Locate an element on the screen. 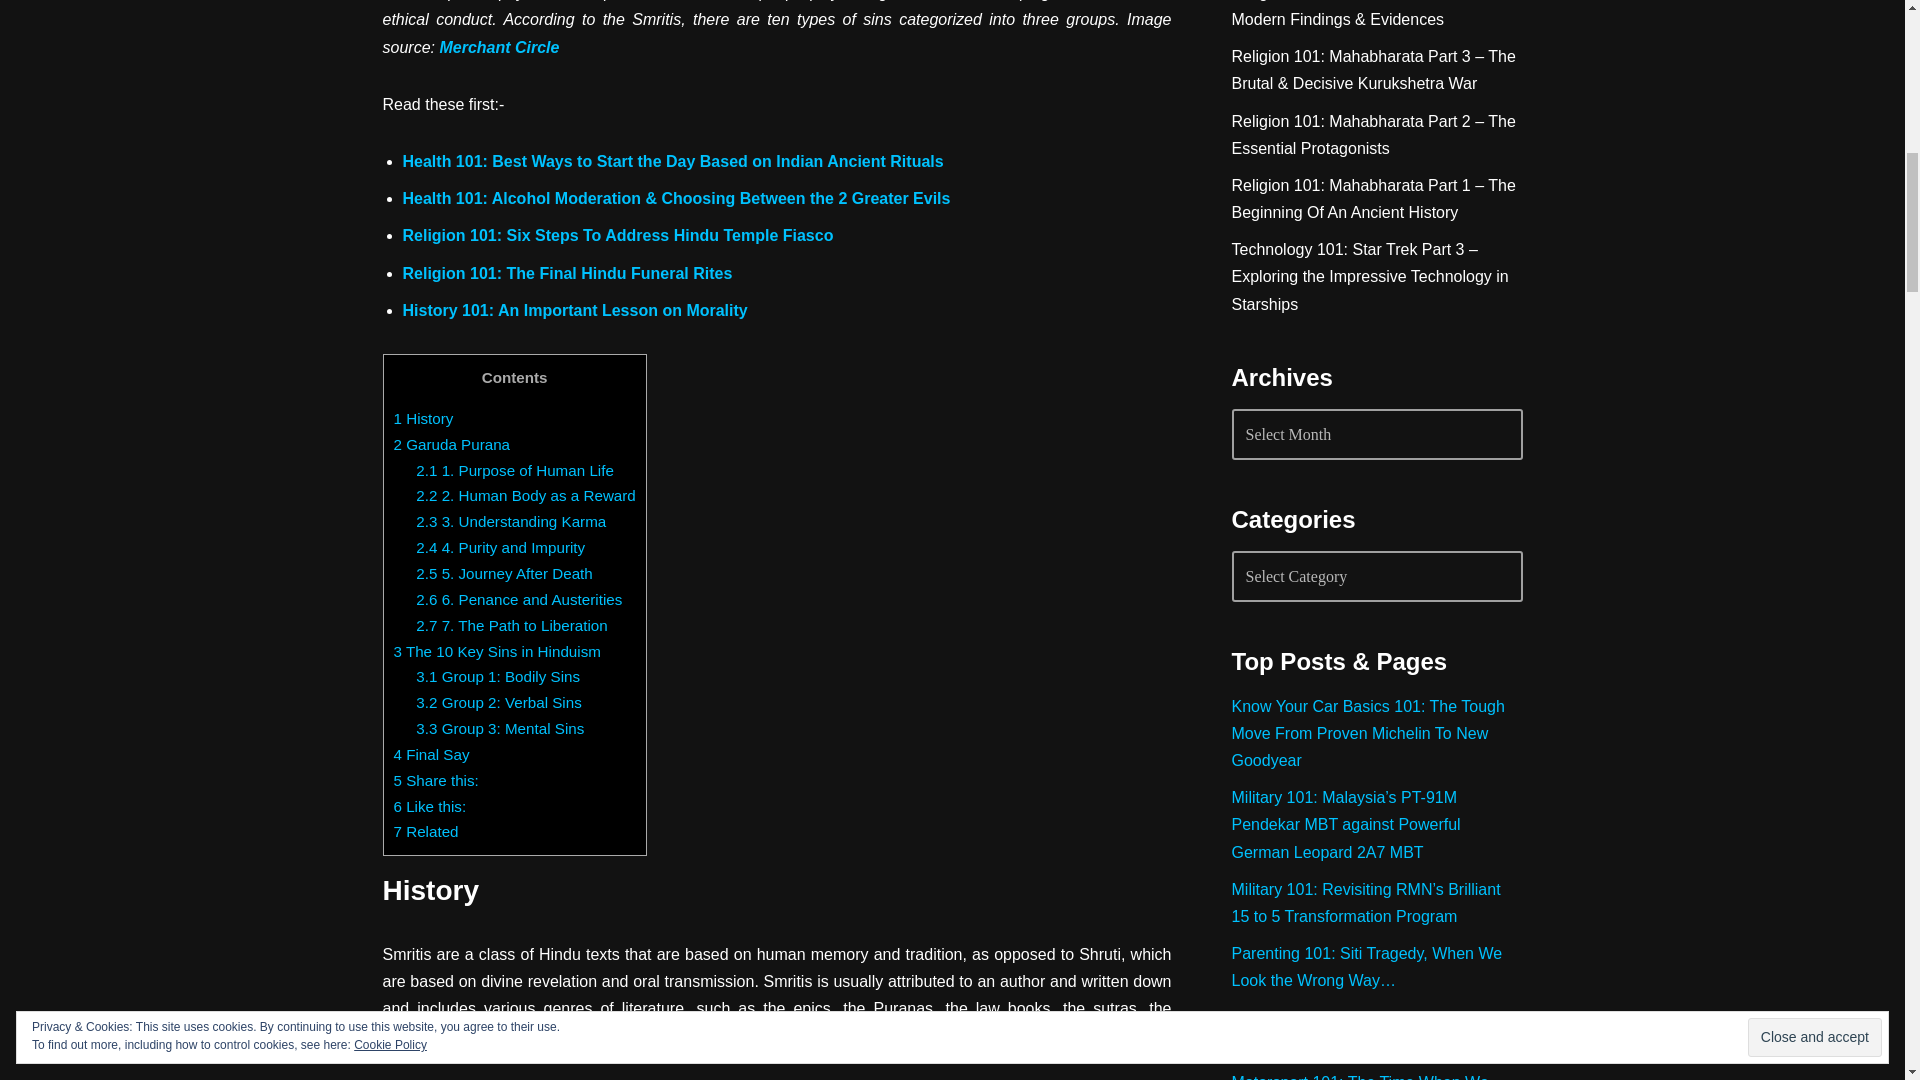 The width and height of the screenshot is (1920, 1080). 2.4 4. Purity and Impurity is located at coordinates (500, 547).